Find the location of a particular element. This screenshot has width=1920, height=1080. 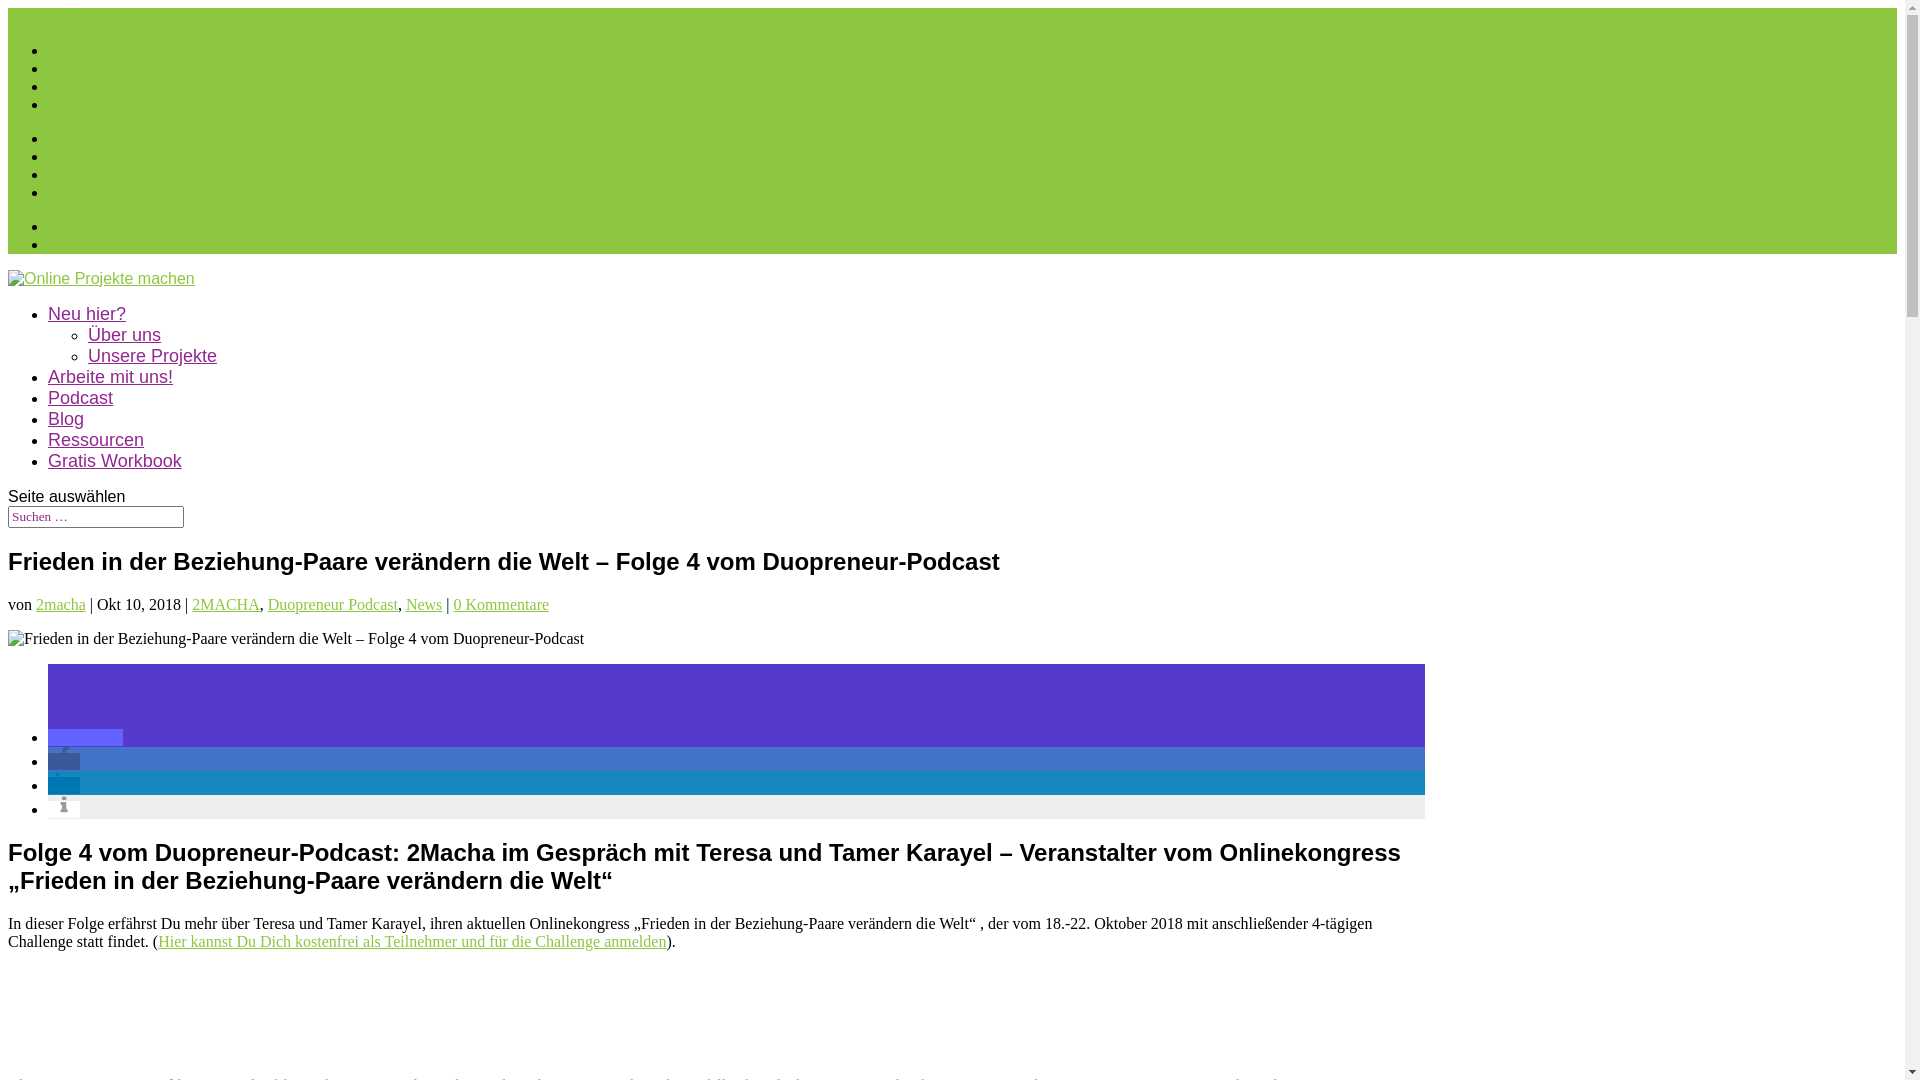

info@2macha.com is located at coordinates (69, 16).